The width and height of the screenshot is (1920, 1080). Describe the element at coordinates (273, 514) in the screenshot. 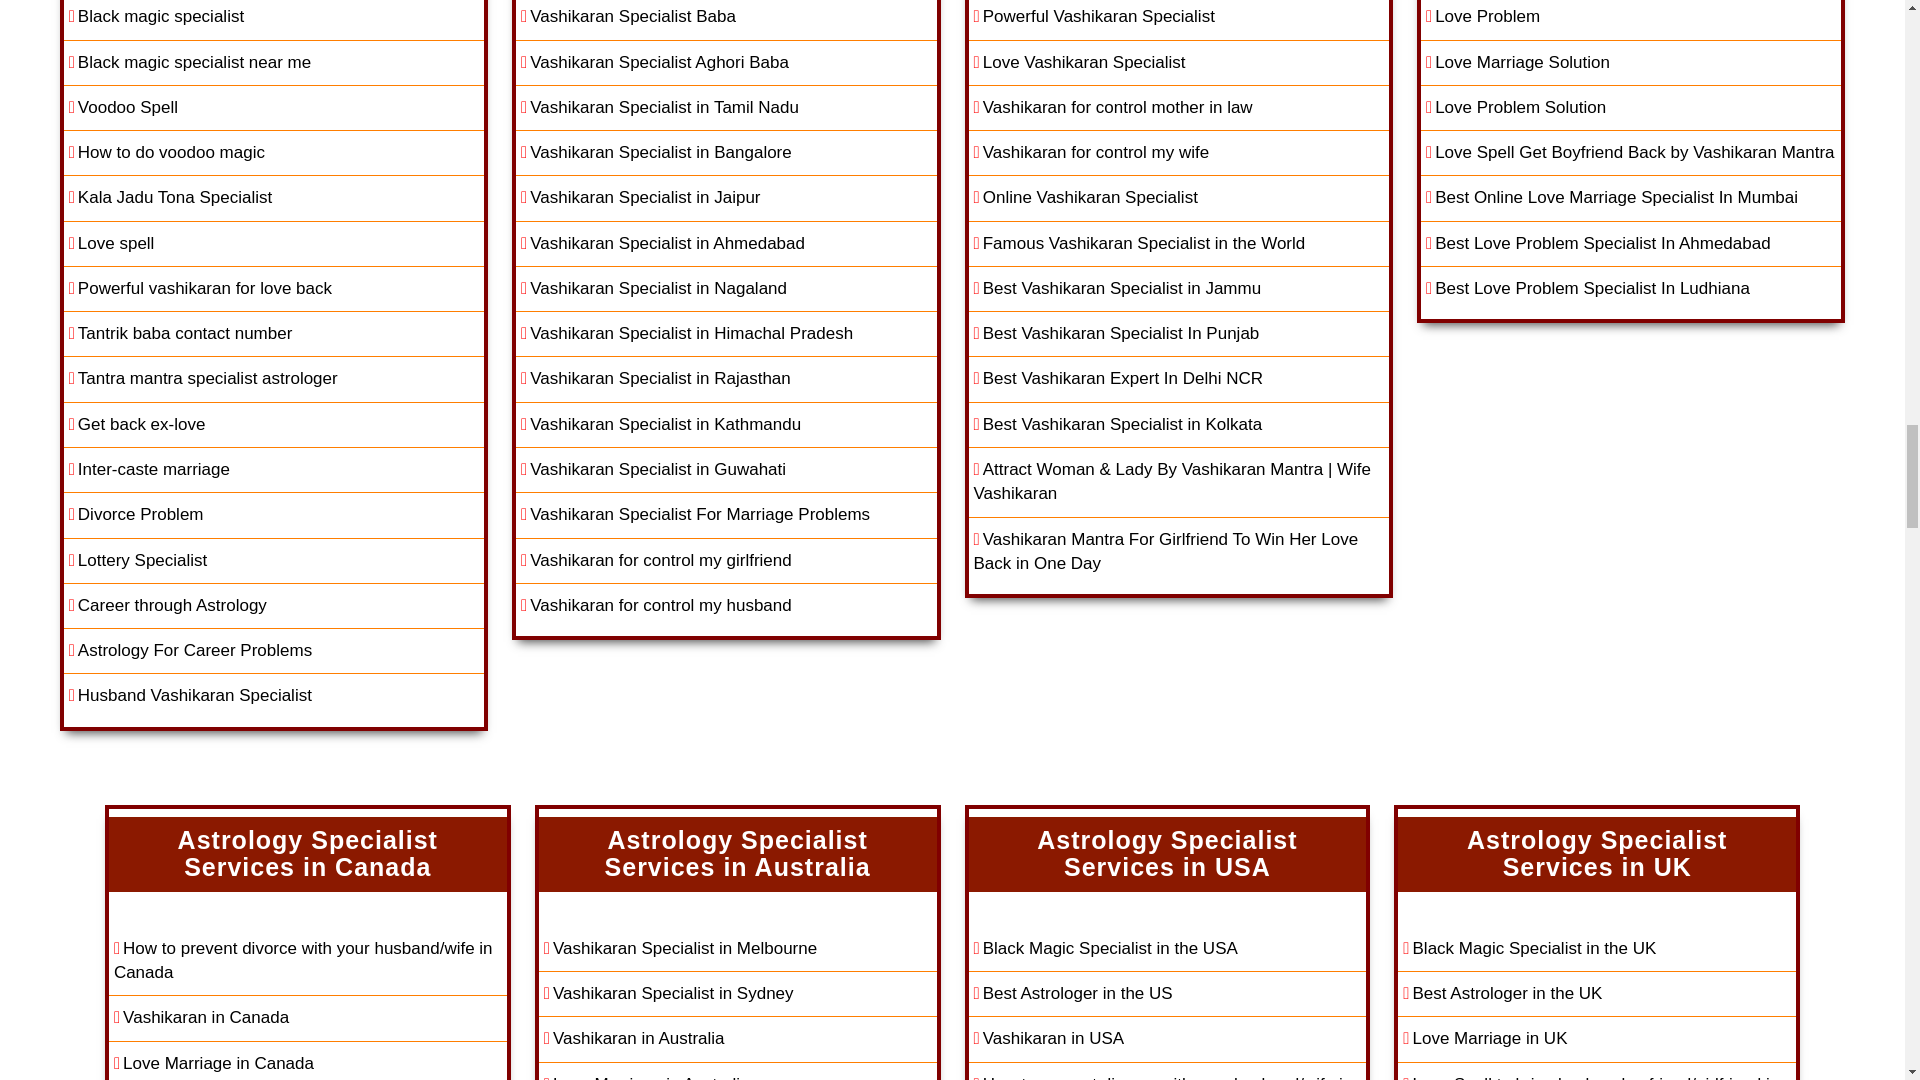

I see `Divorce Problem` at that location.